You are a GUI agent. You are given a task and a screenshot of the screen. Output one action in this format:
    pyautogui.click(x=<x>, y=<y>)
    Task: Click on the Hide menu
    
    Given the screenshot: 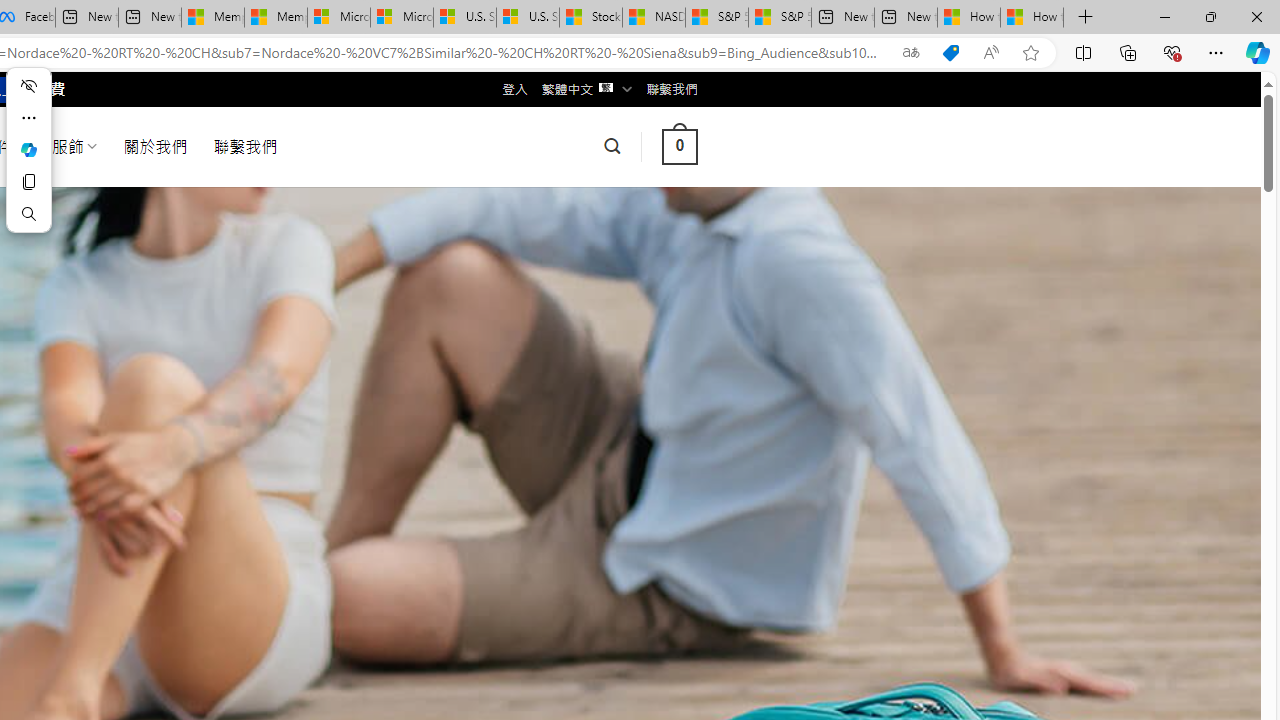 What is the action you would take?
    pyautogui.click(x=28, y=86)
    